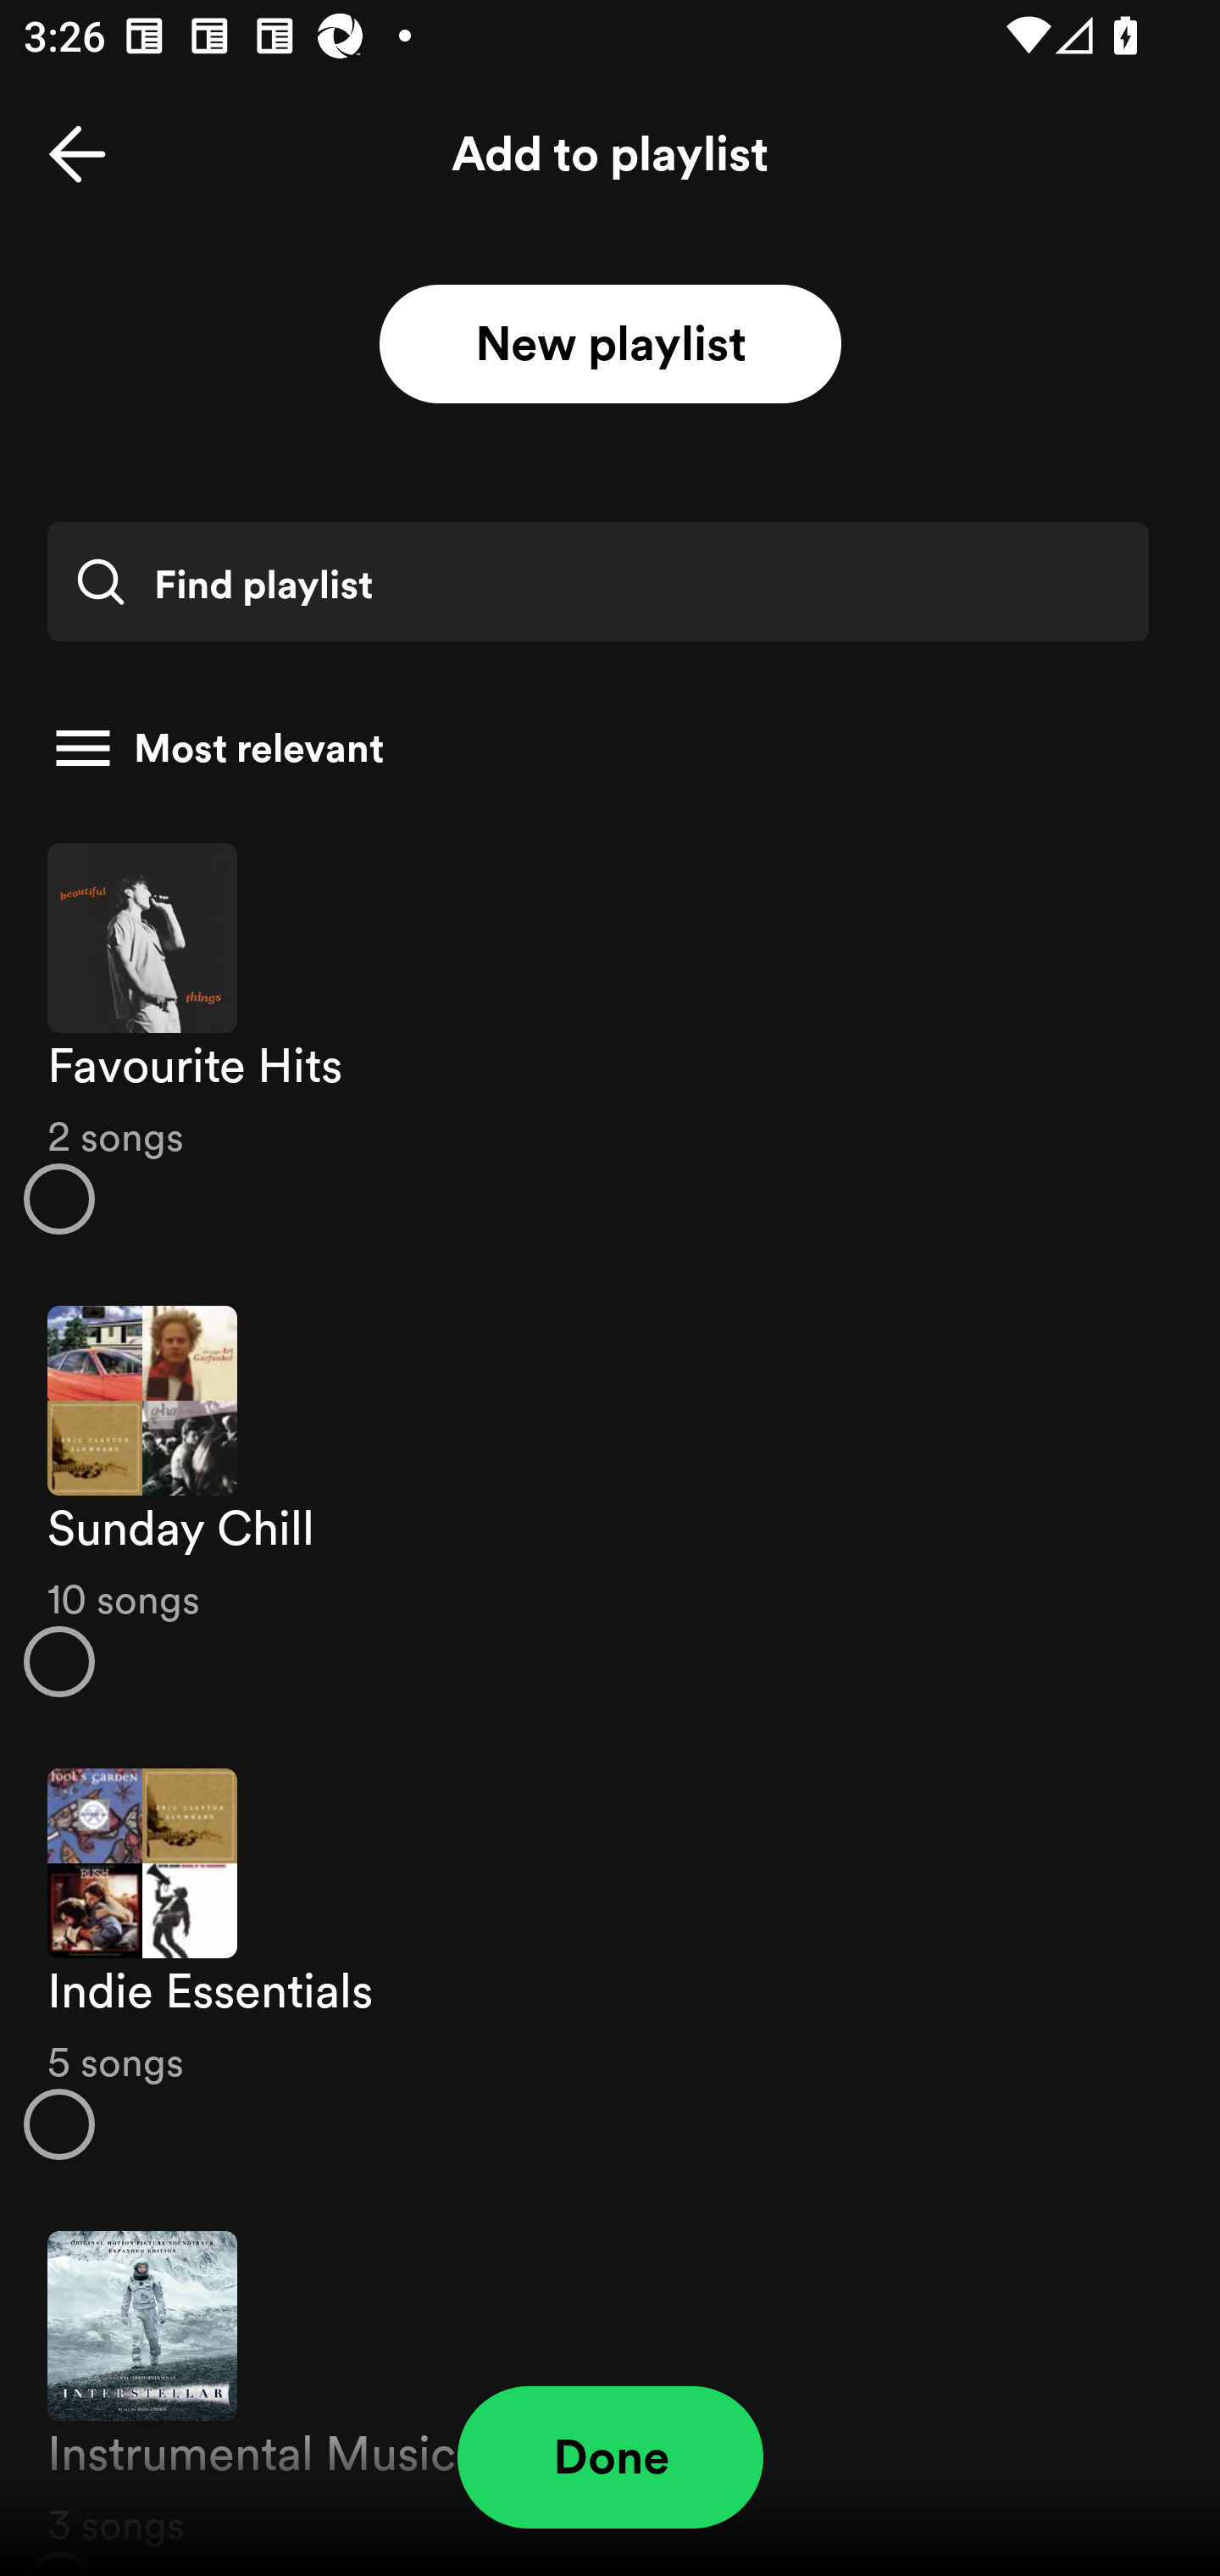 This screenshot has height=2576, width=1220. What do you see at coordinates (598, 748) in the screenshot?
I see `Most relevant` at bounding box center [598, 748].